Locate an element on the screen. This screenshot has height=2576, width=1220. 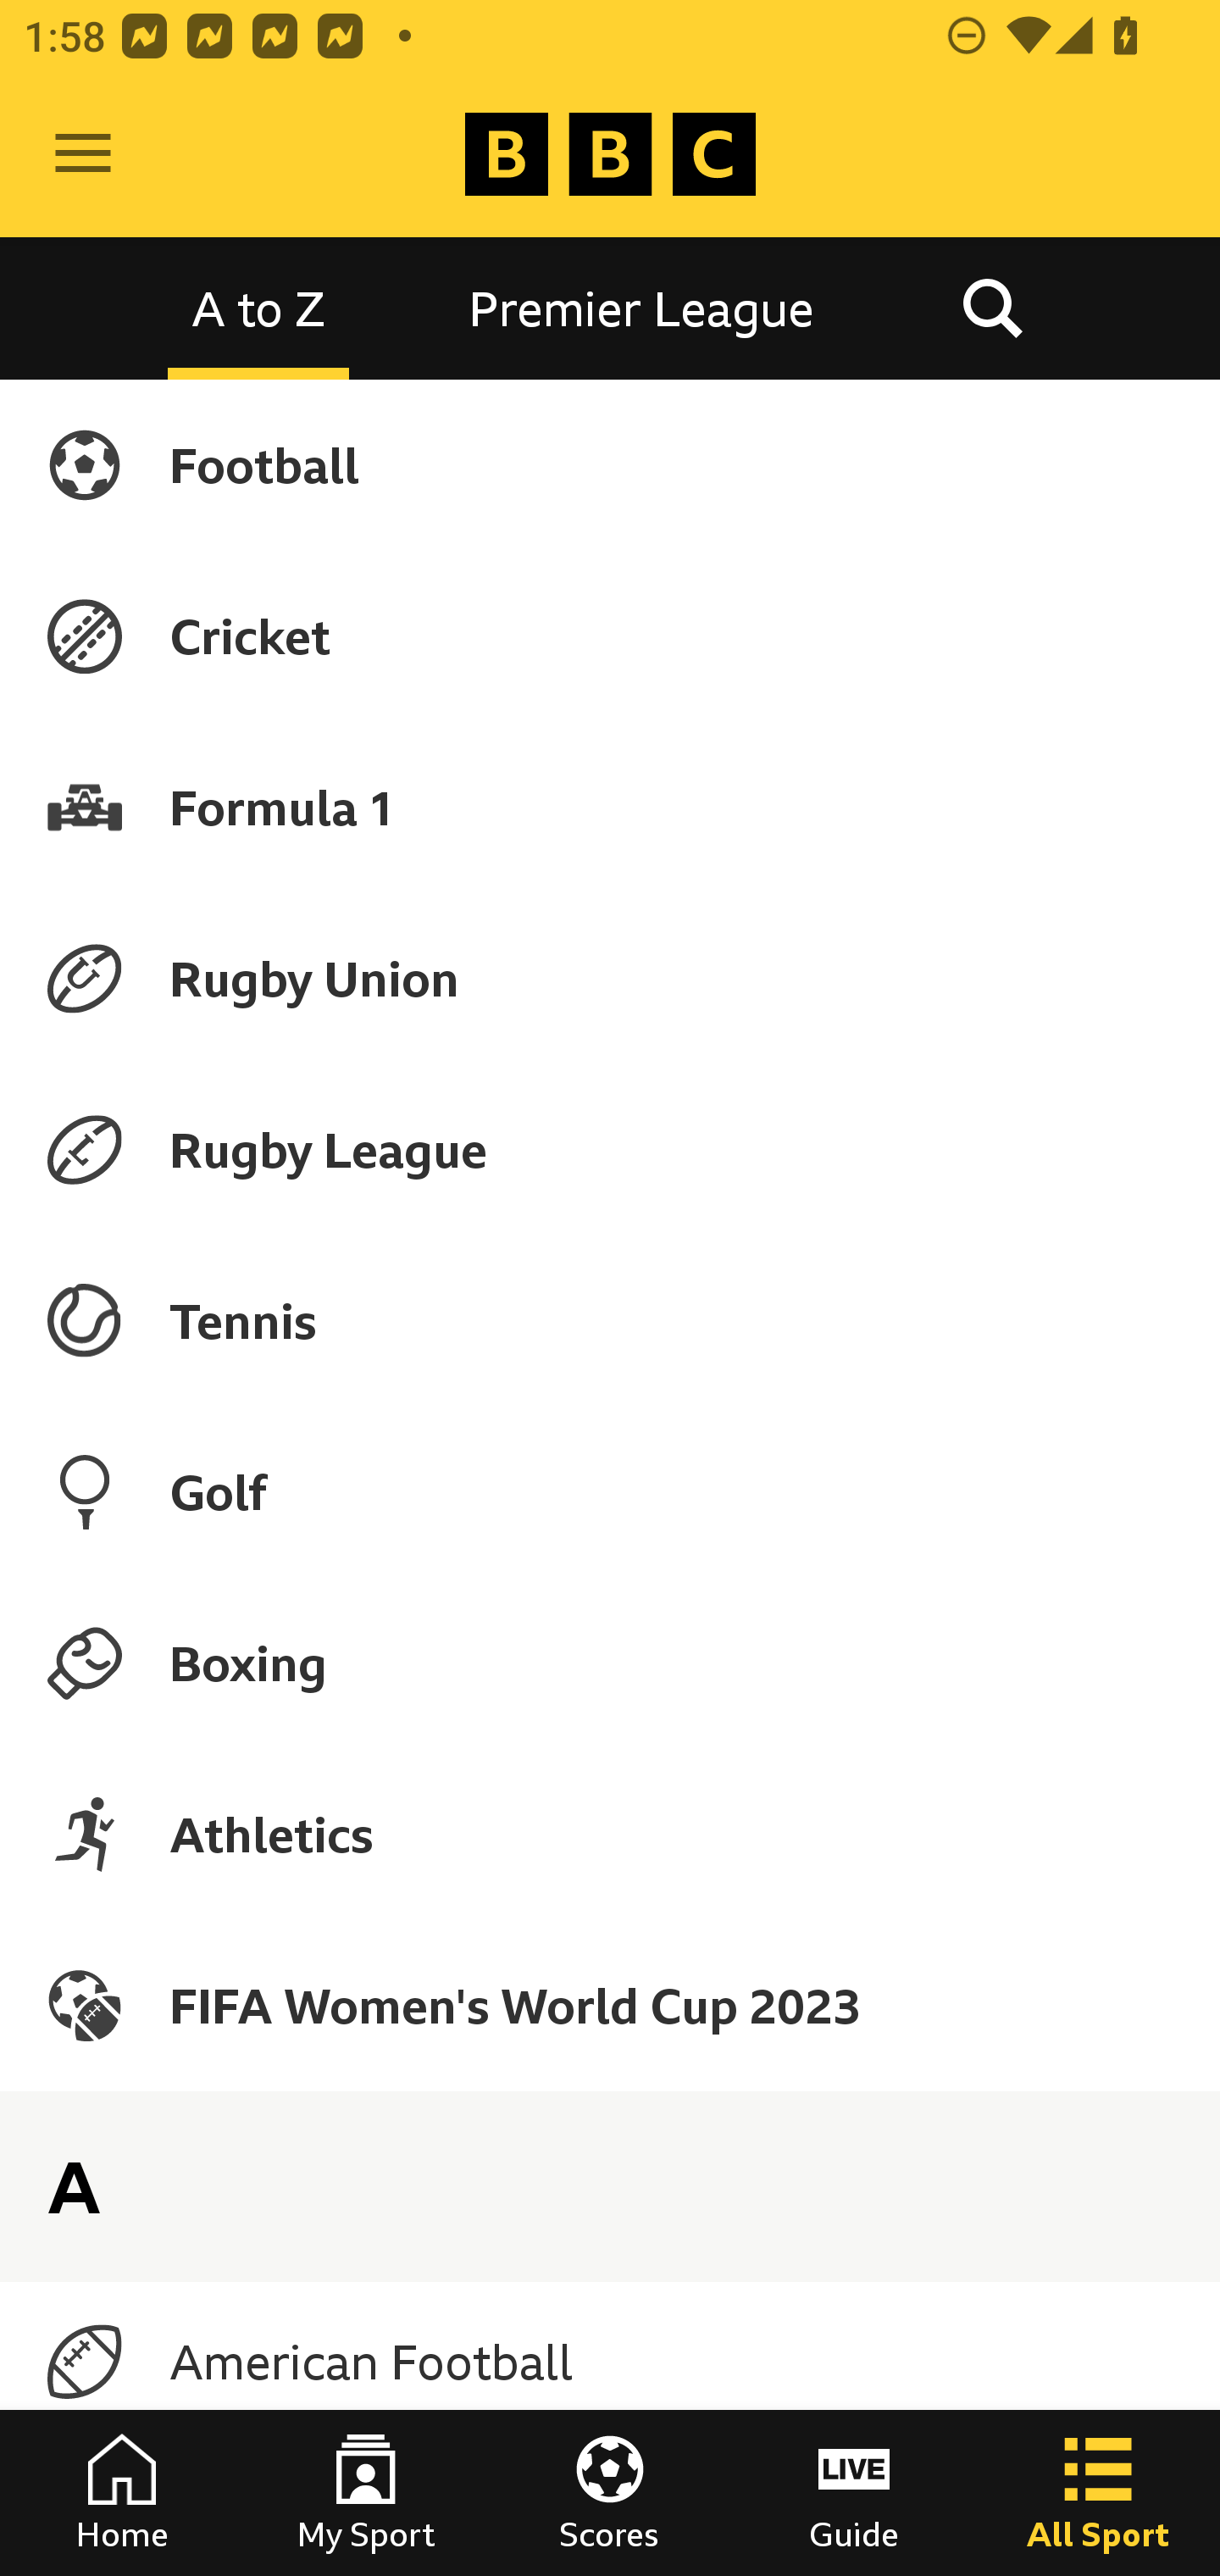
Boxing is located at coordinates (610, 1663).